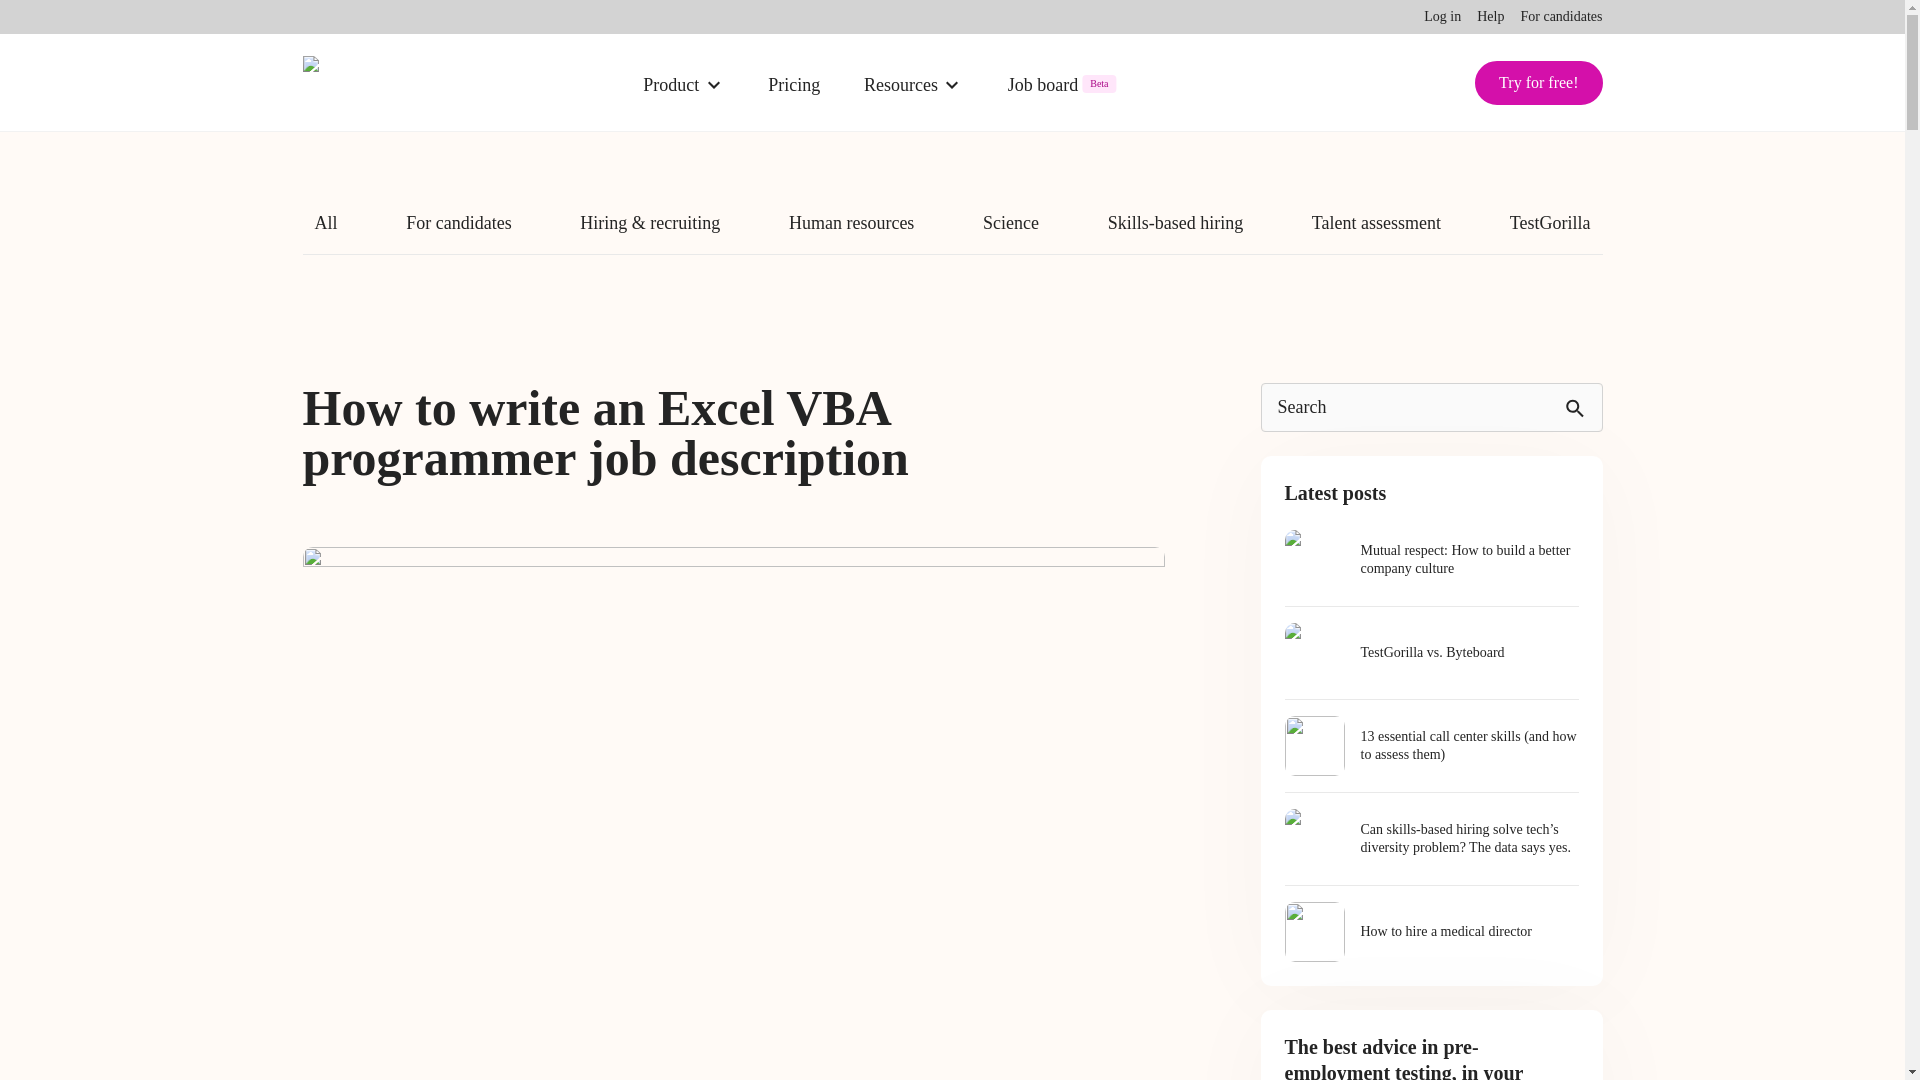 This screenshot has height=1080, width=1920. Describe the element at coordinates (1538, 82) in the screenshot. I see `Try for free!` at that location.